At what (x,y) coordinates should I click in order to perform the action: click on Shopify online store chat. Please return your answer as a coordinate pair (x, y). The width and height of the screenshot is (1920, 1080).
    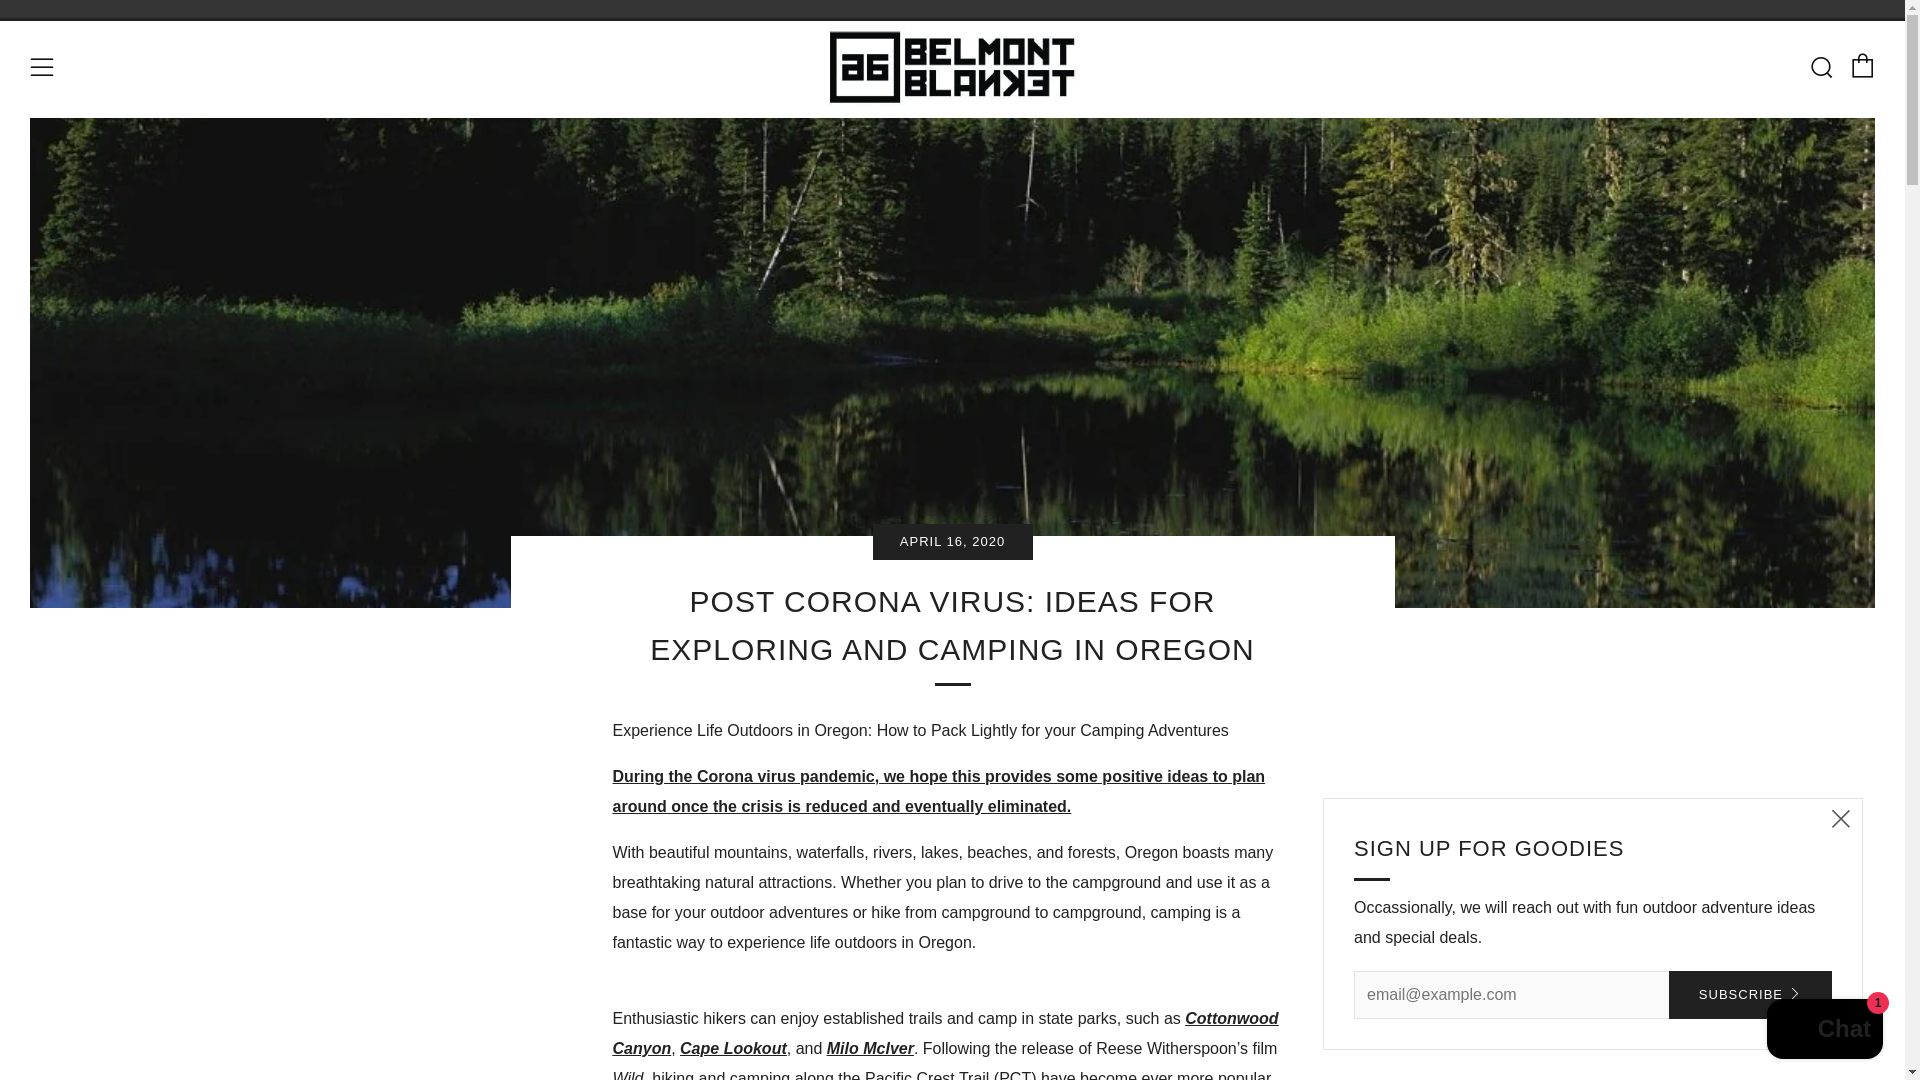
    Looking at the image, I should click on (1824, 1031).